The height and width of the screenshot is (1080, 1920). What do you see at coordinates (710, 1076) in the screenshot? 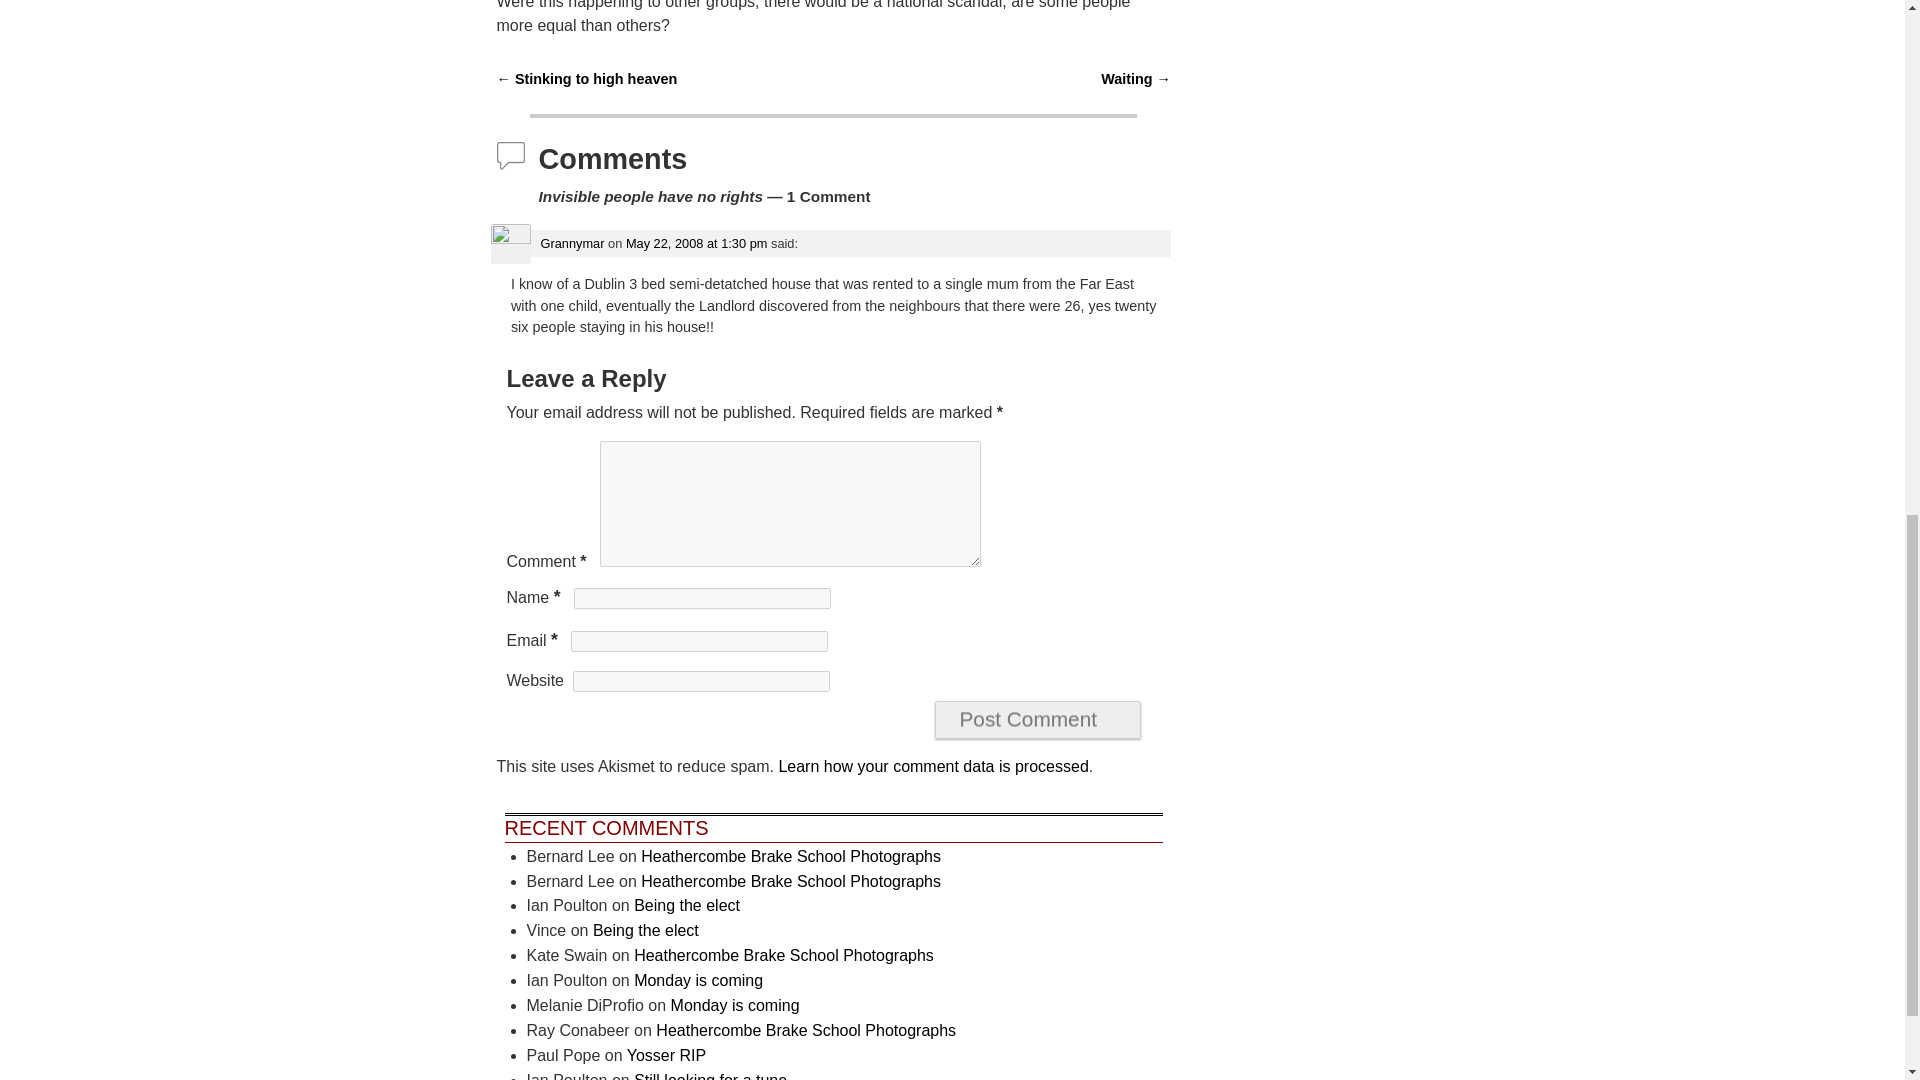
I see `Still looking for a tune` at bounding box center [710, 1076].